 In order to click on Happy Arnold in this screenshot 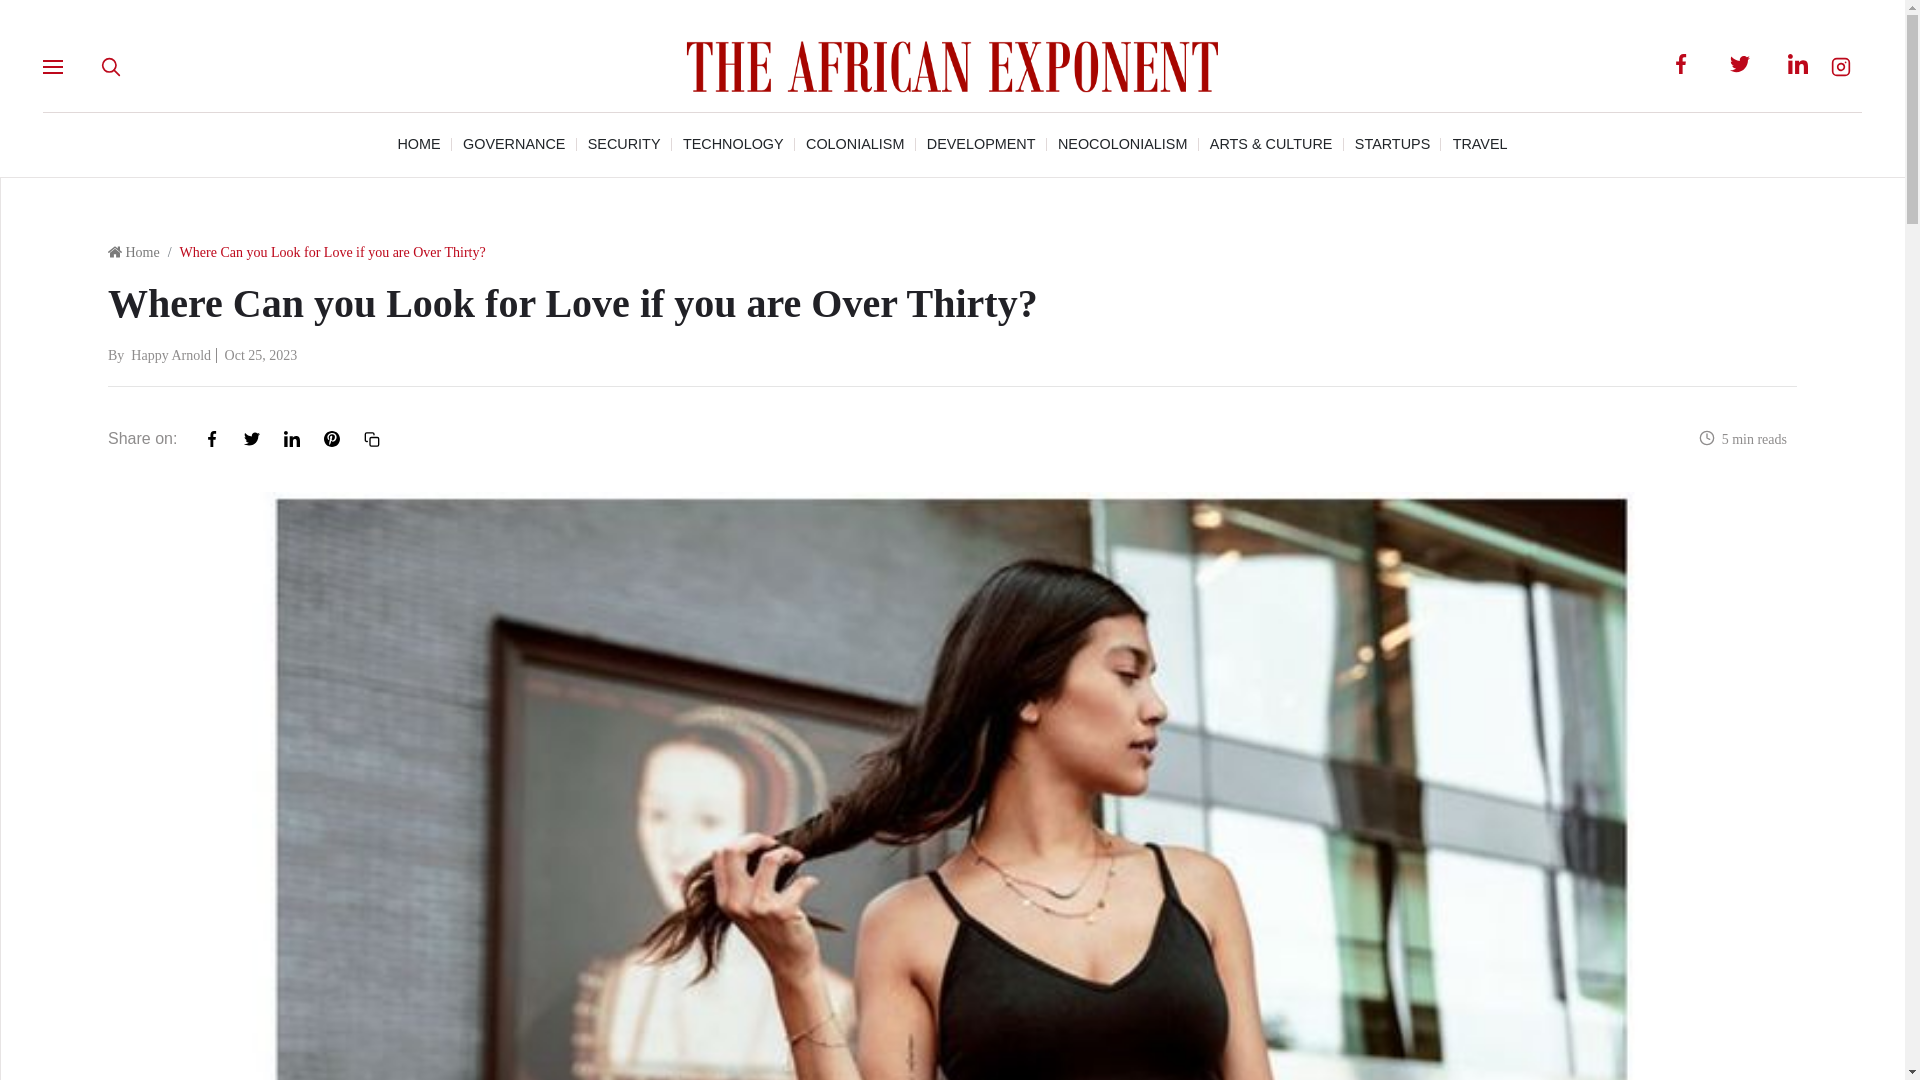, I will do `click(170, 354)`.